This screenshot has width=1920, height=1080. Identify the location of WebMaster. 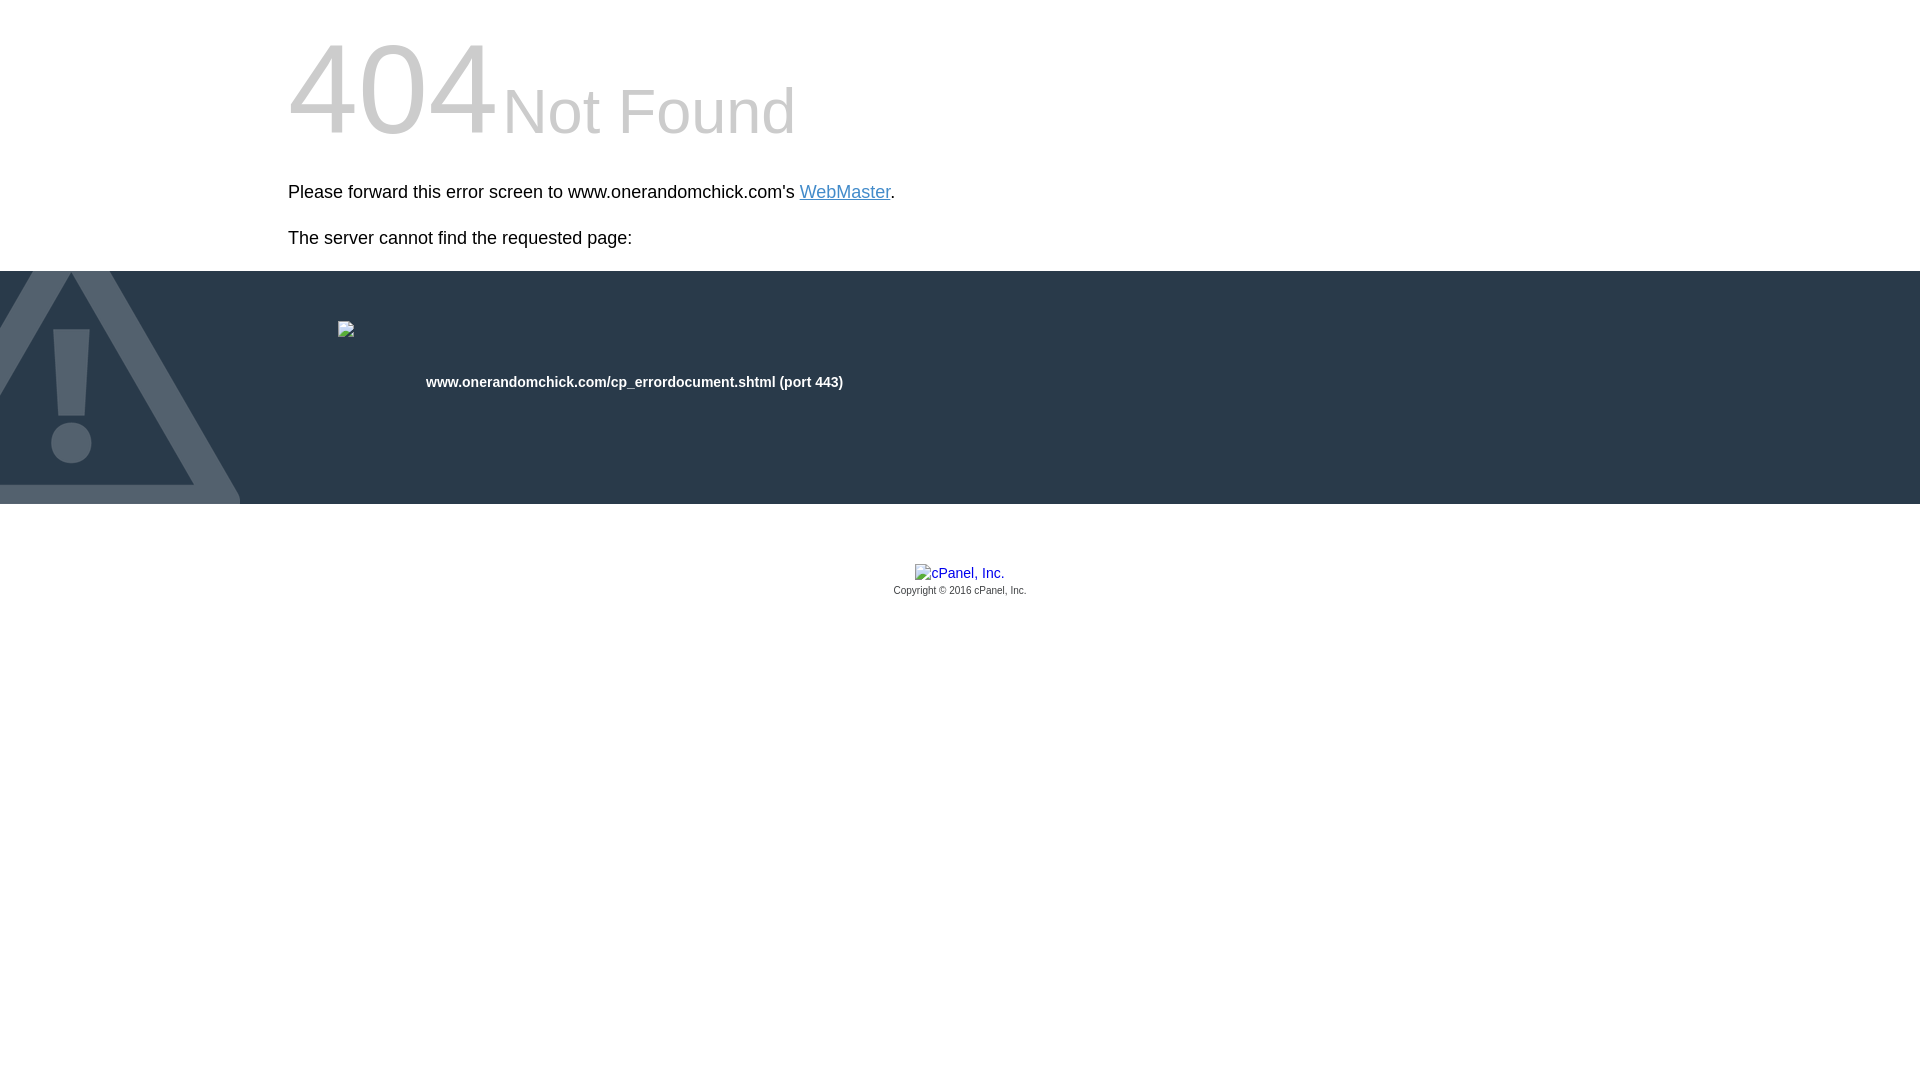
(845, 192).